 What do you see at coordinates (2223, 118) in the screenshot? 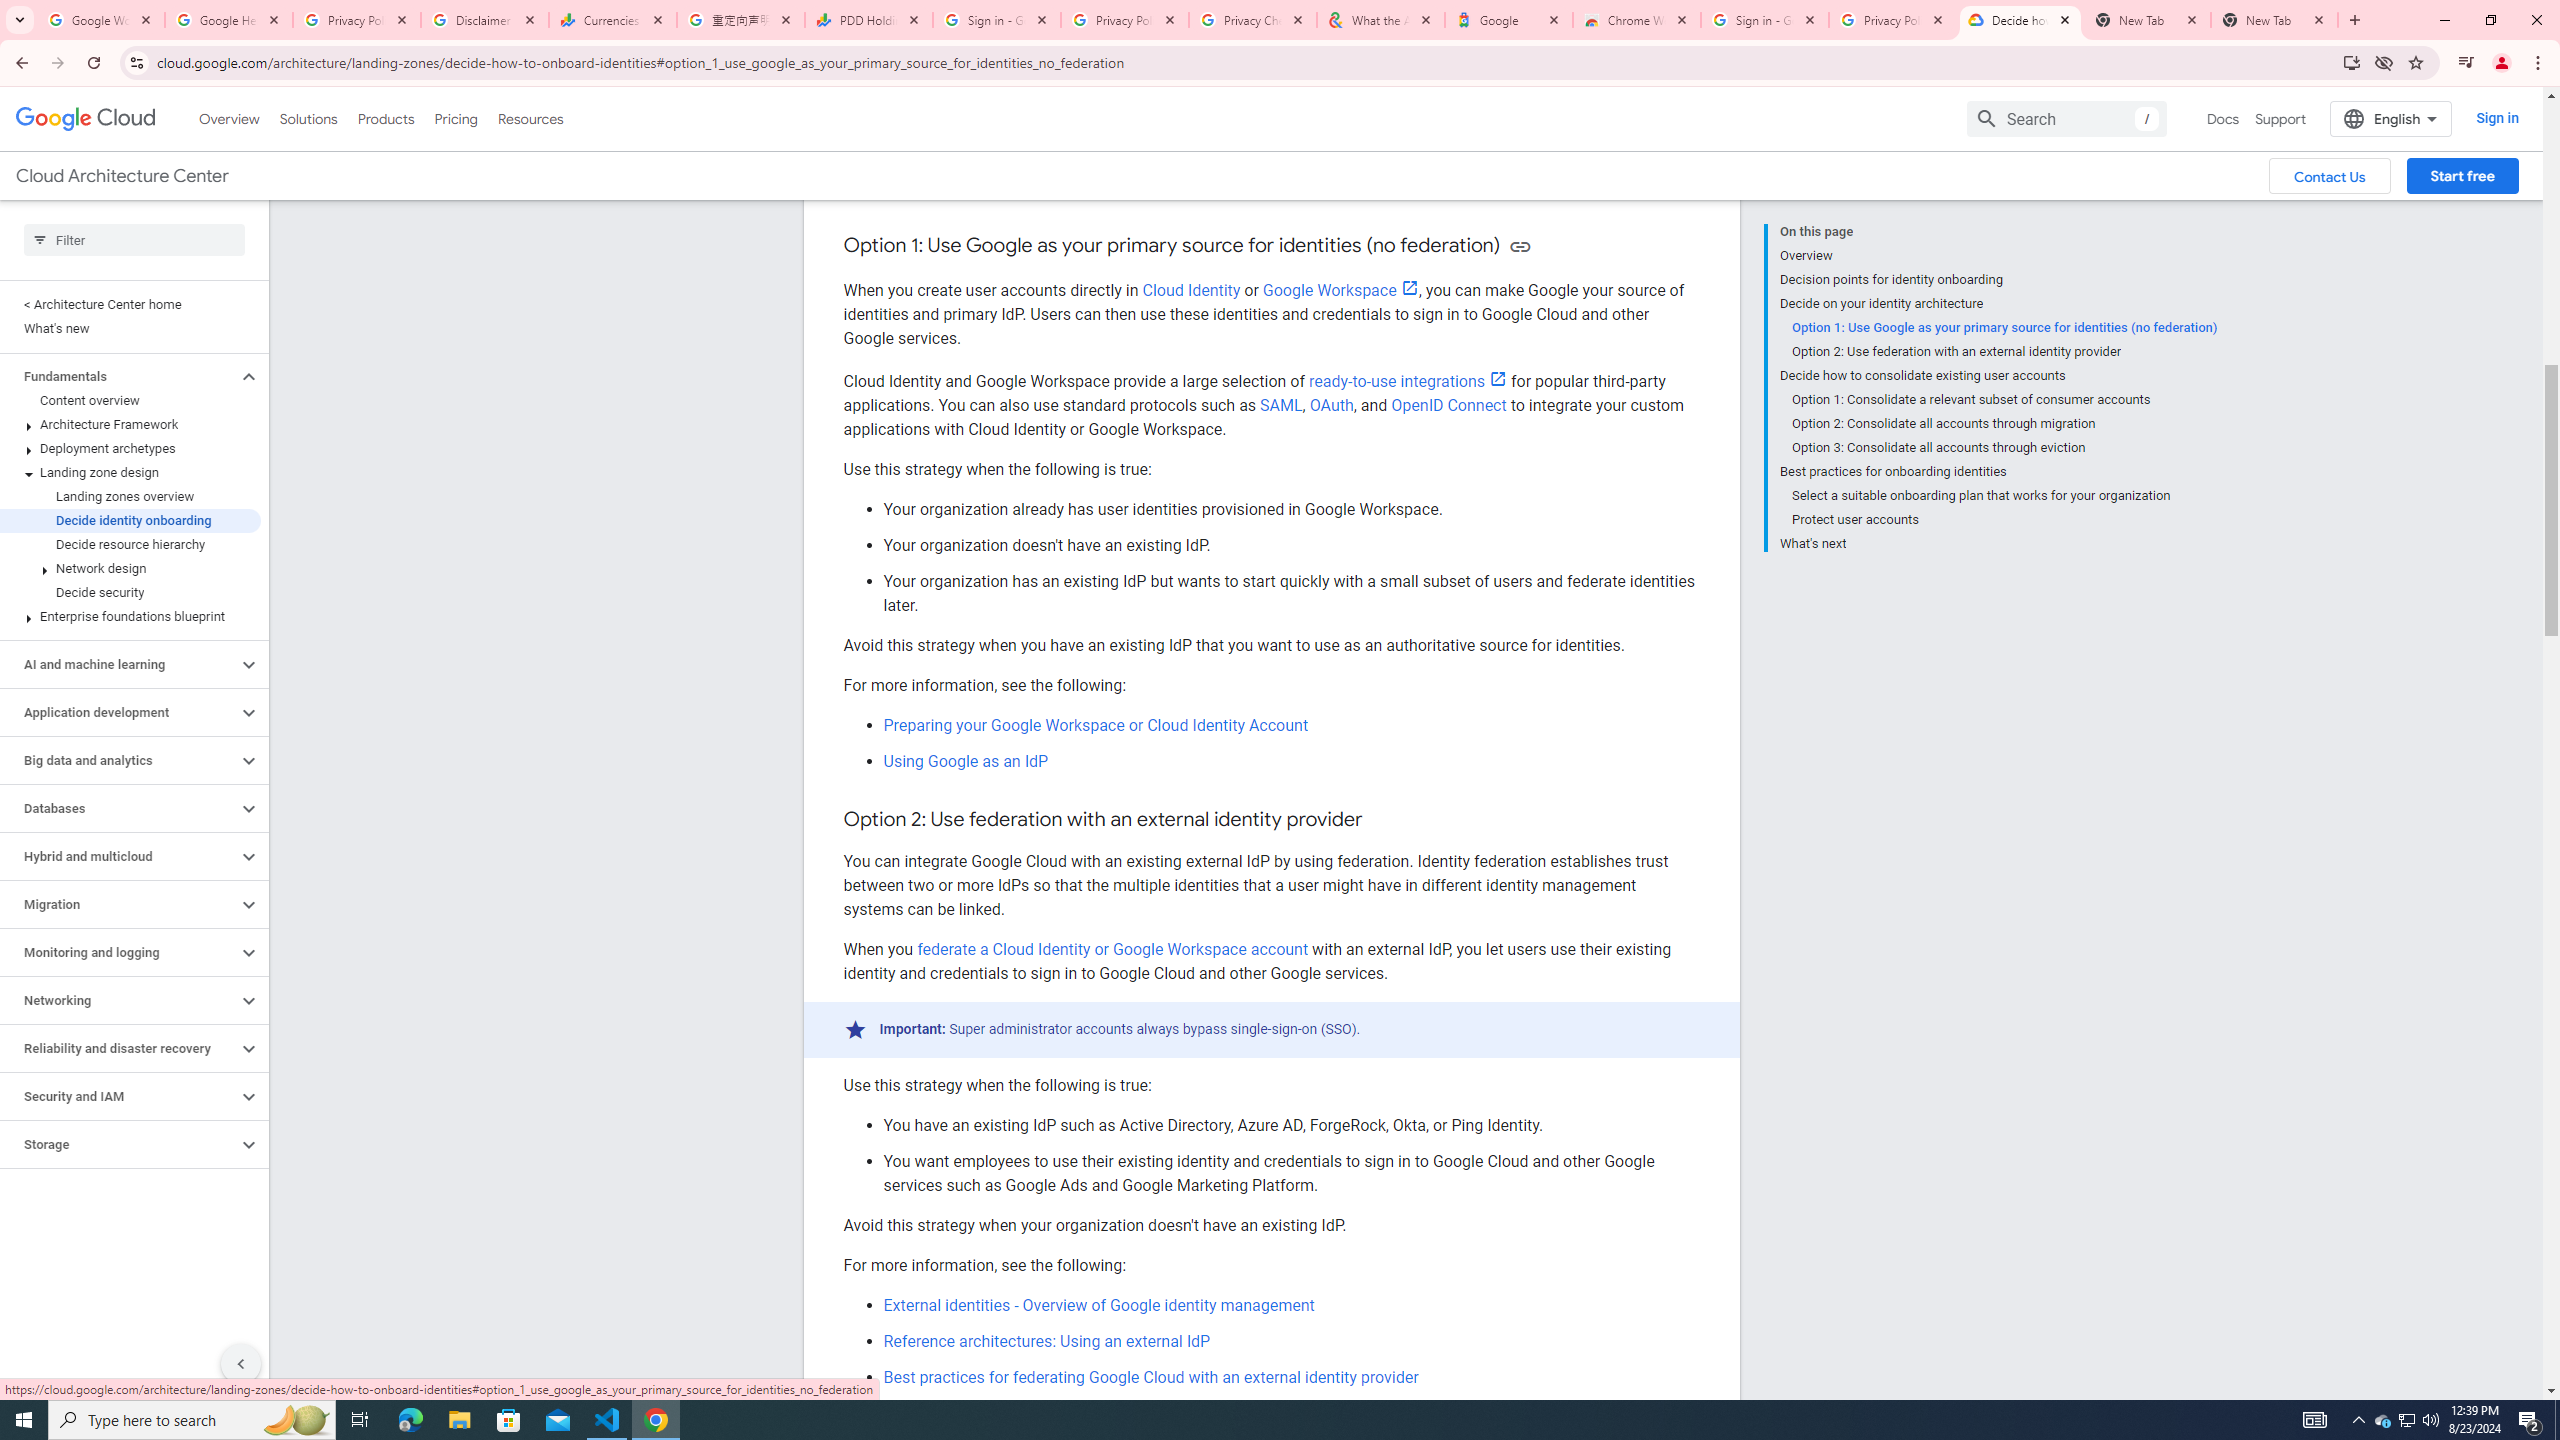
I see `Docs, selected` at bounding box center [2223, 118].